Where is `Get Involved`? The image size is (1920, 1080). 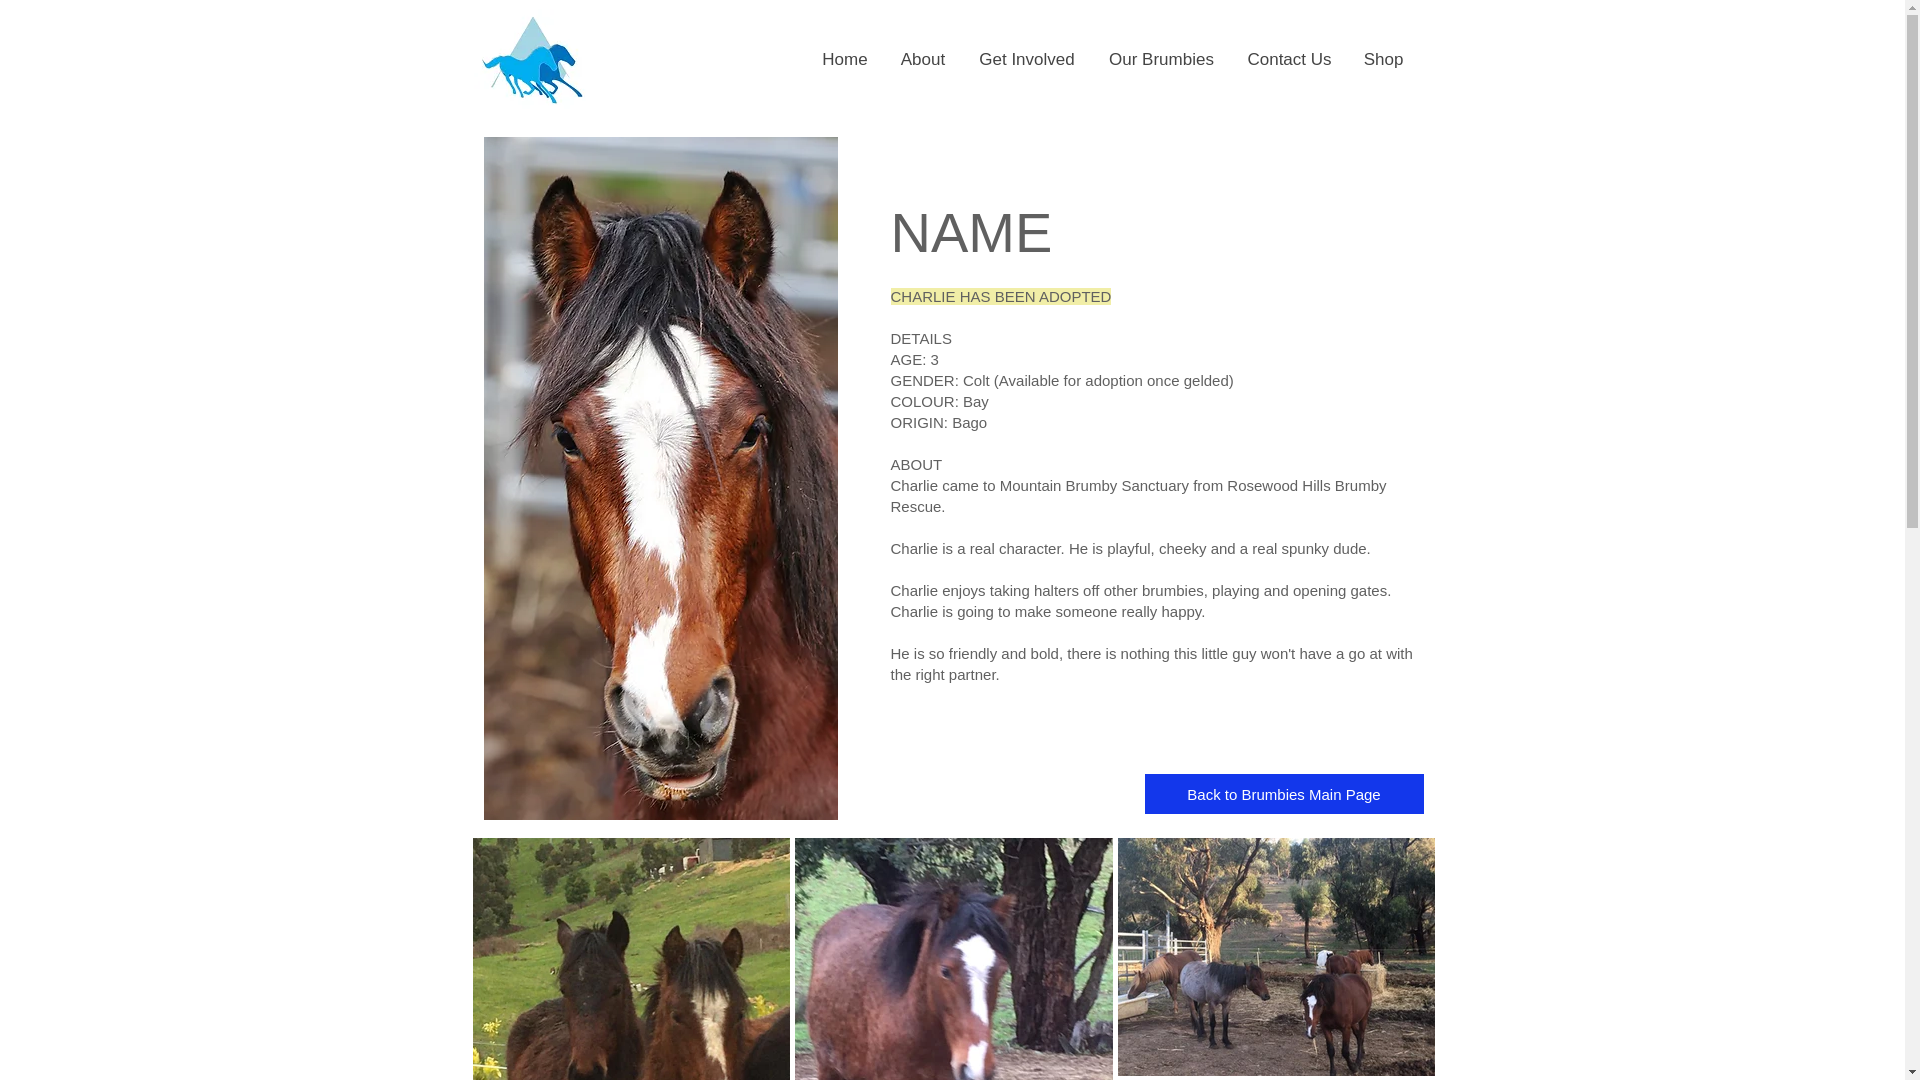
Get Involved is located at coordinates (1026, 59).